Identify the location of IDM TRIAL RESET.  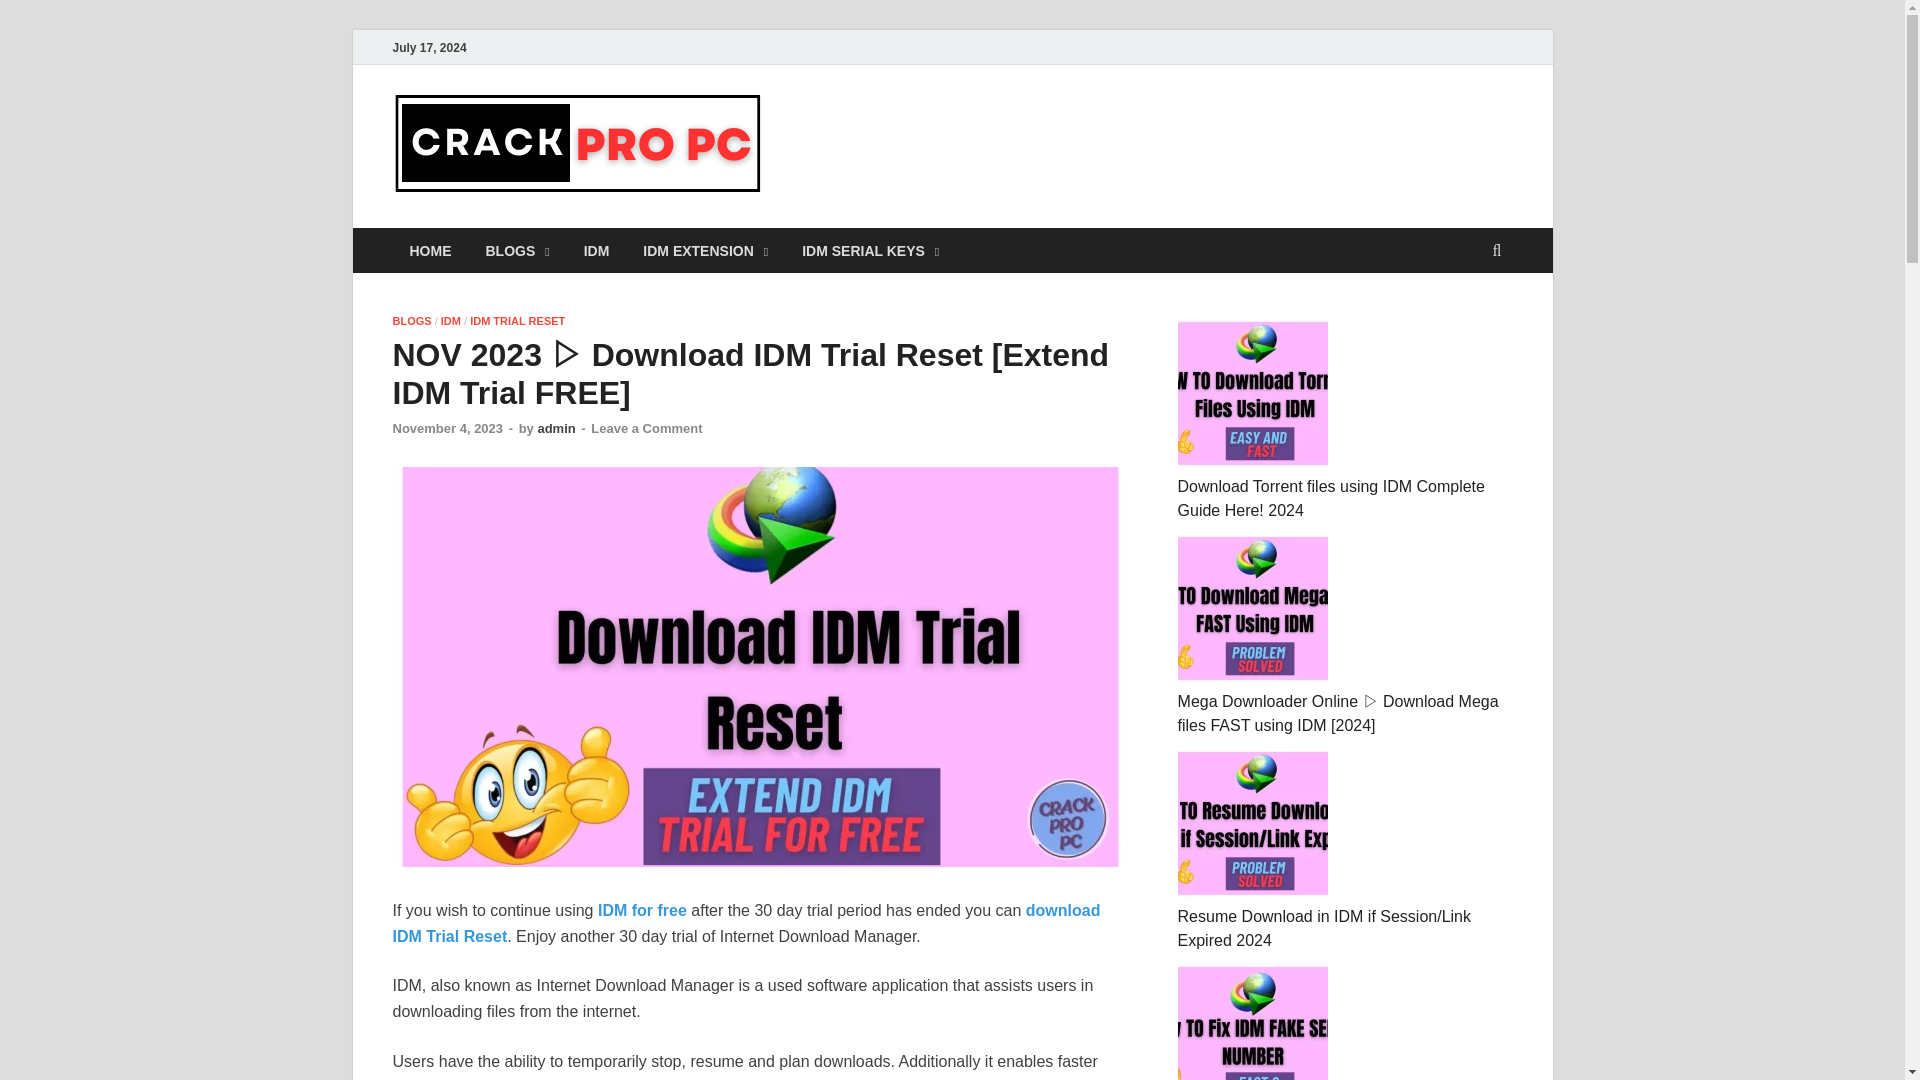
(517, 321).